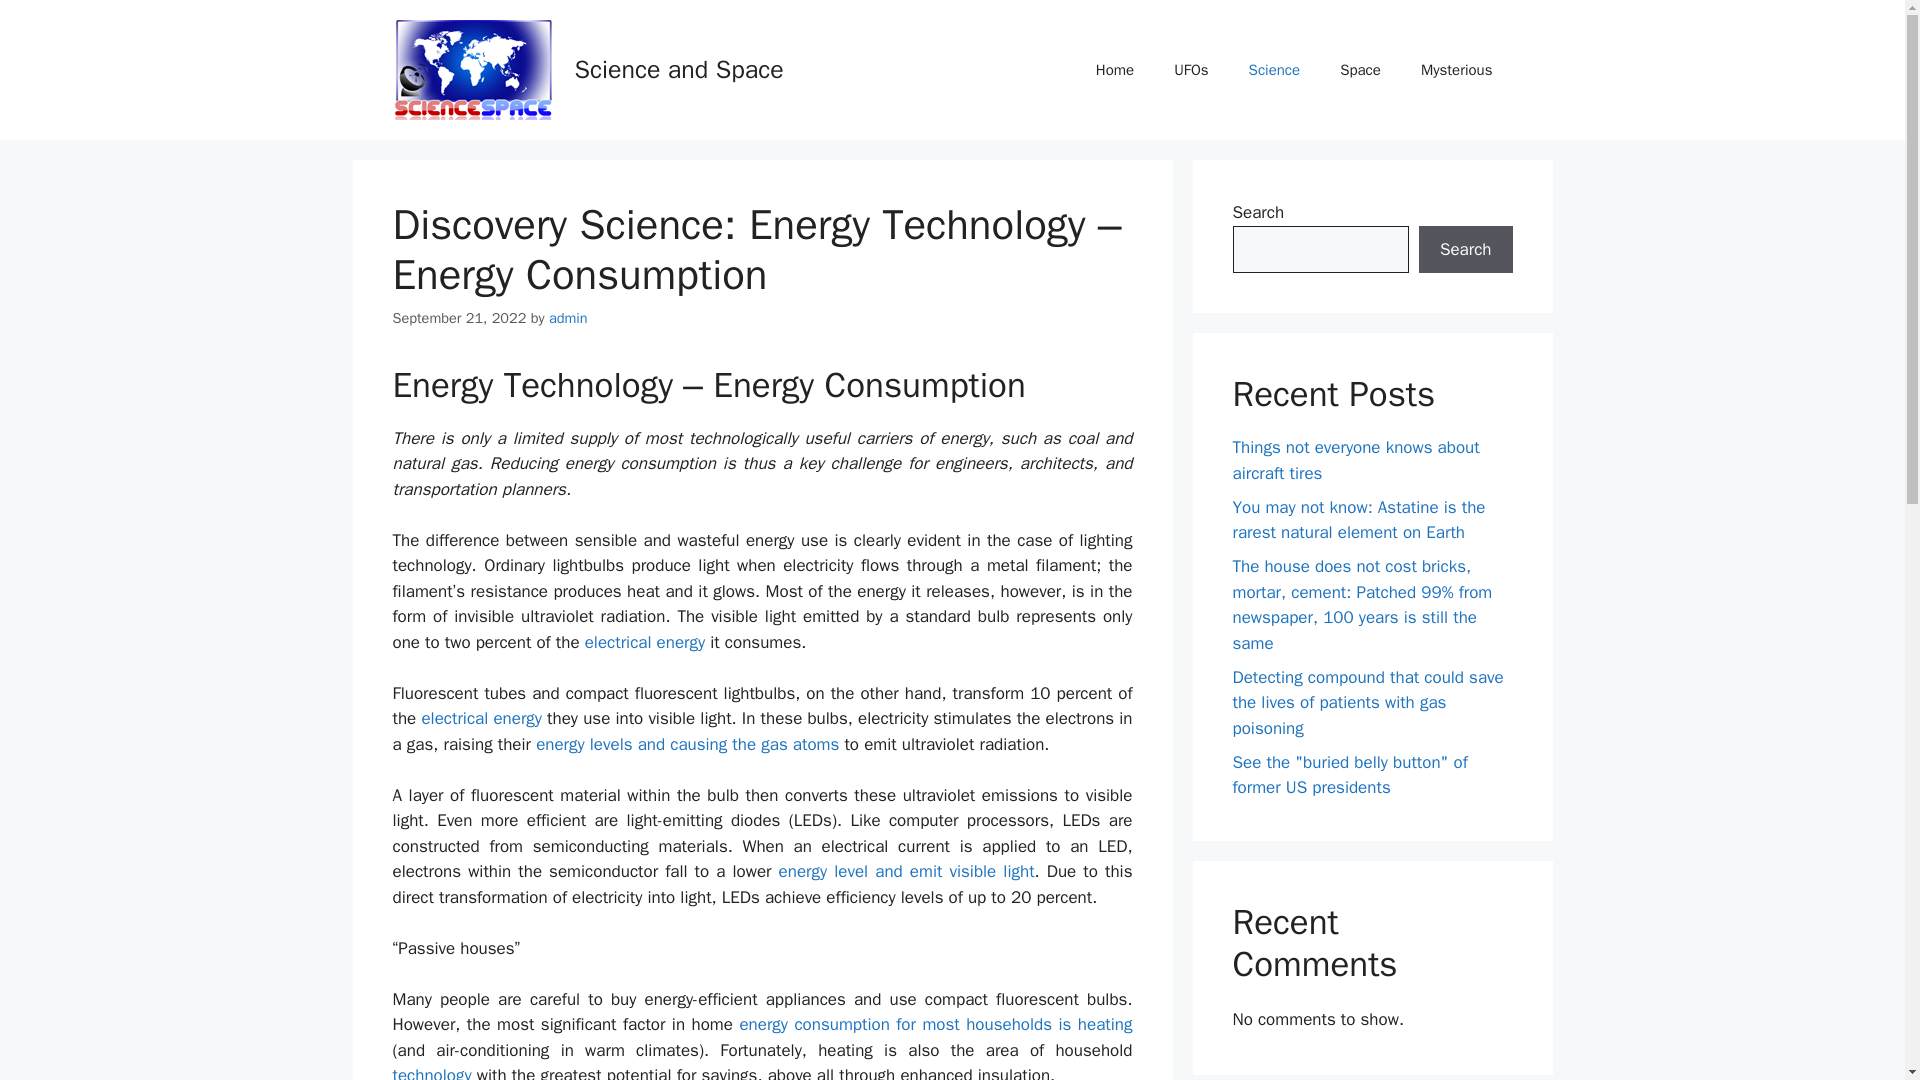  I want to click on electrical energy, so click(646, 642).